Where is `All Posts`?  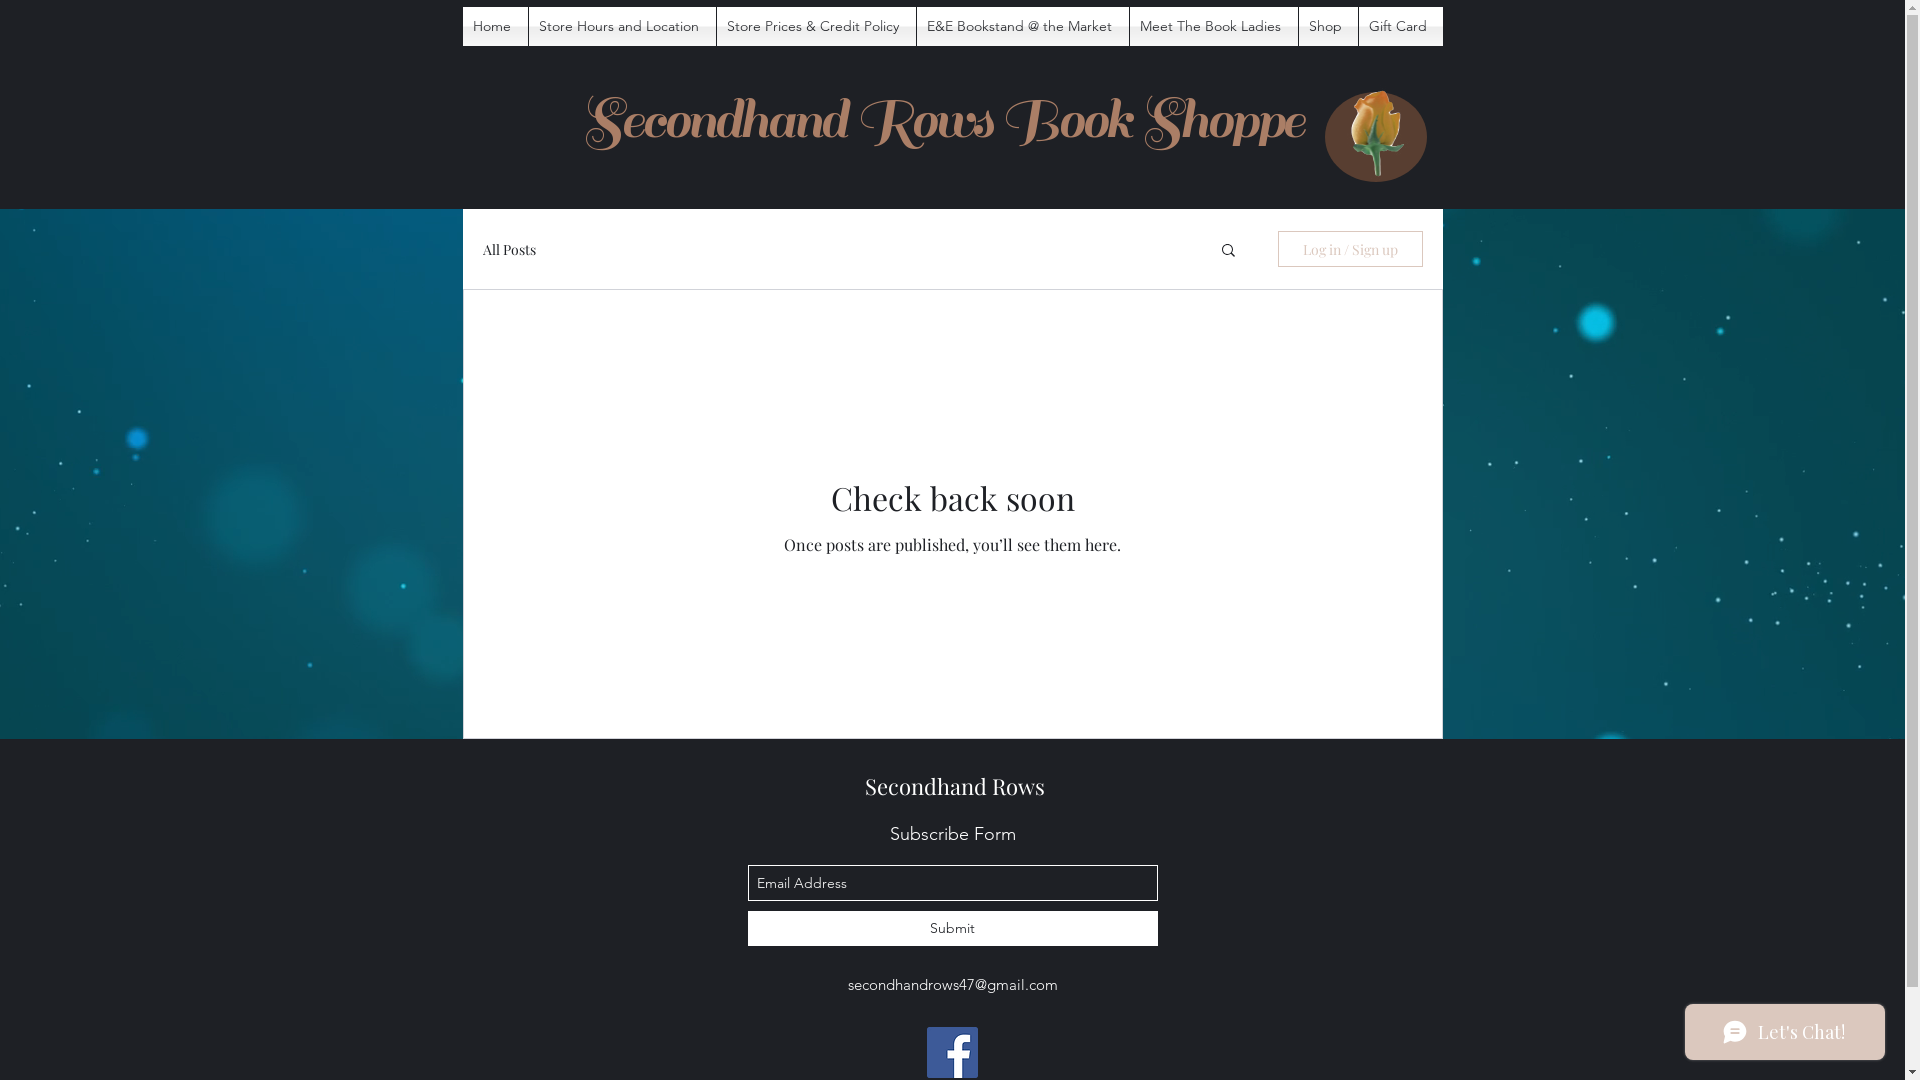 All Posts is located at coordinates (508, 250).